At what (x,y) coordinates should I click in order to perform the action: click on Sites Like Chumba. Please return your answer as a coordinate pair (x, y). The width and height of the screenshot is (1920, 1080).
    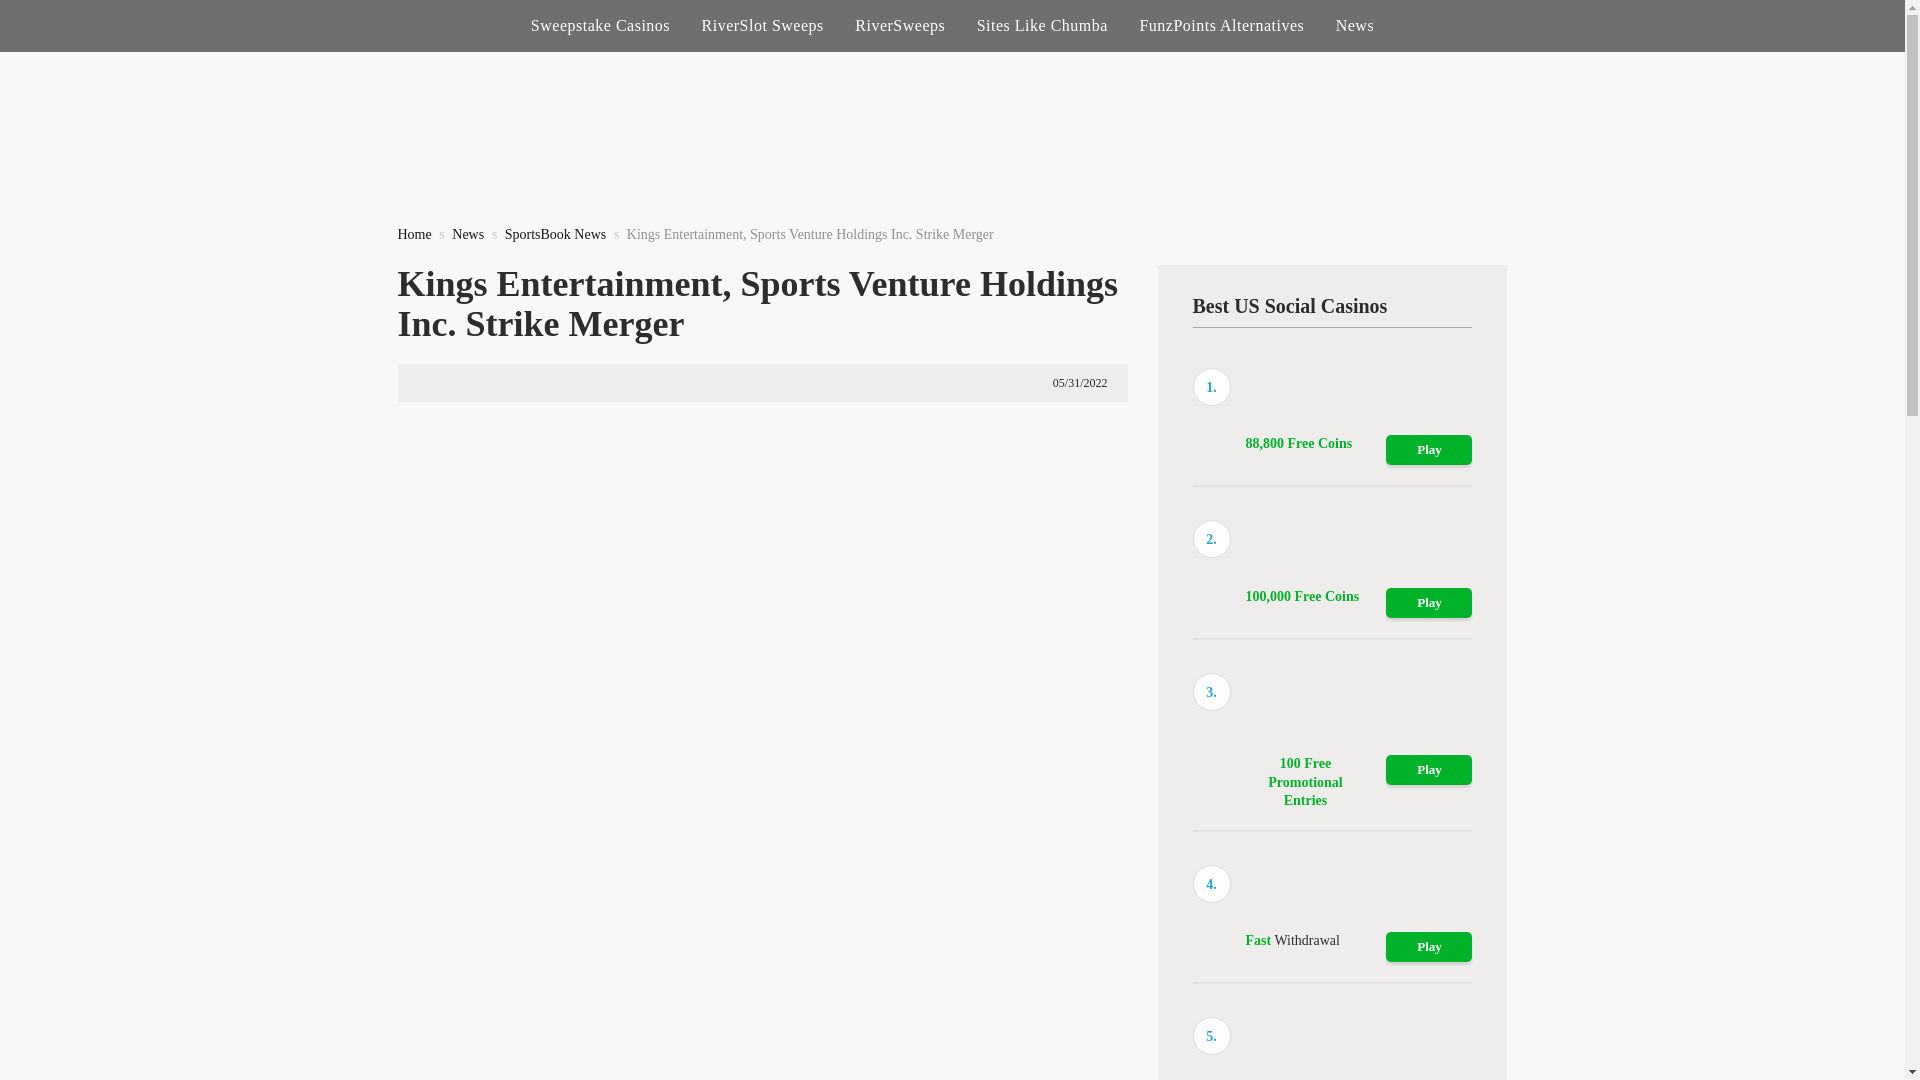
    Looking at the image, I should click on (1042, 26).